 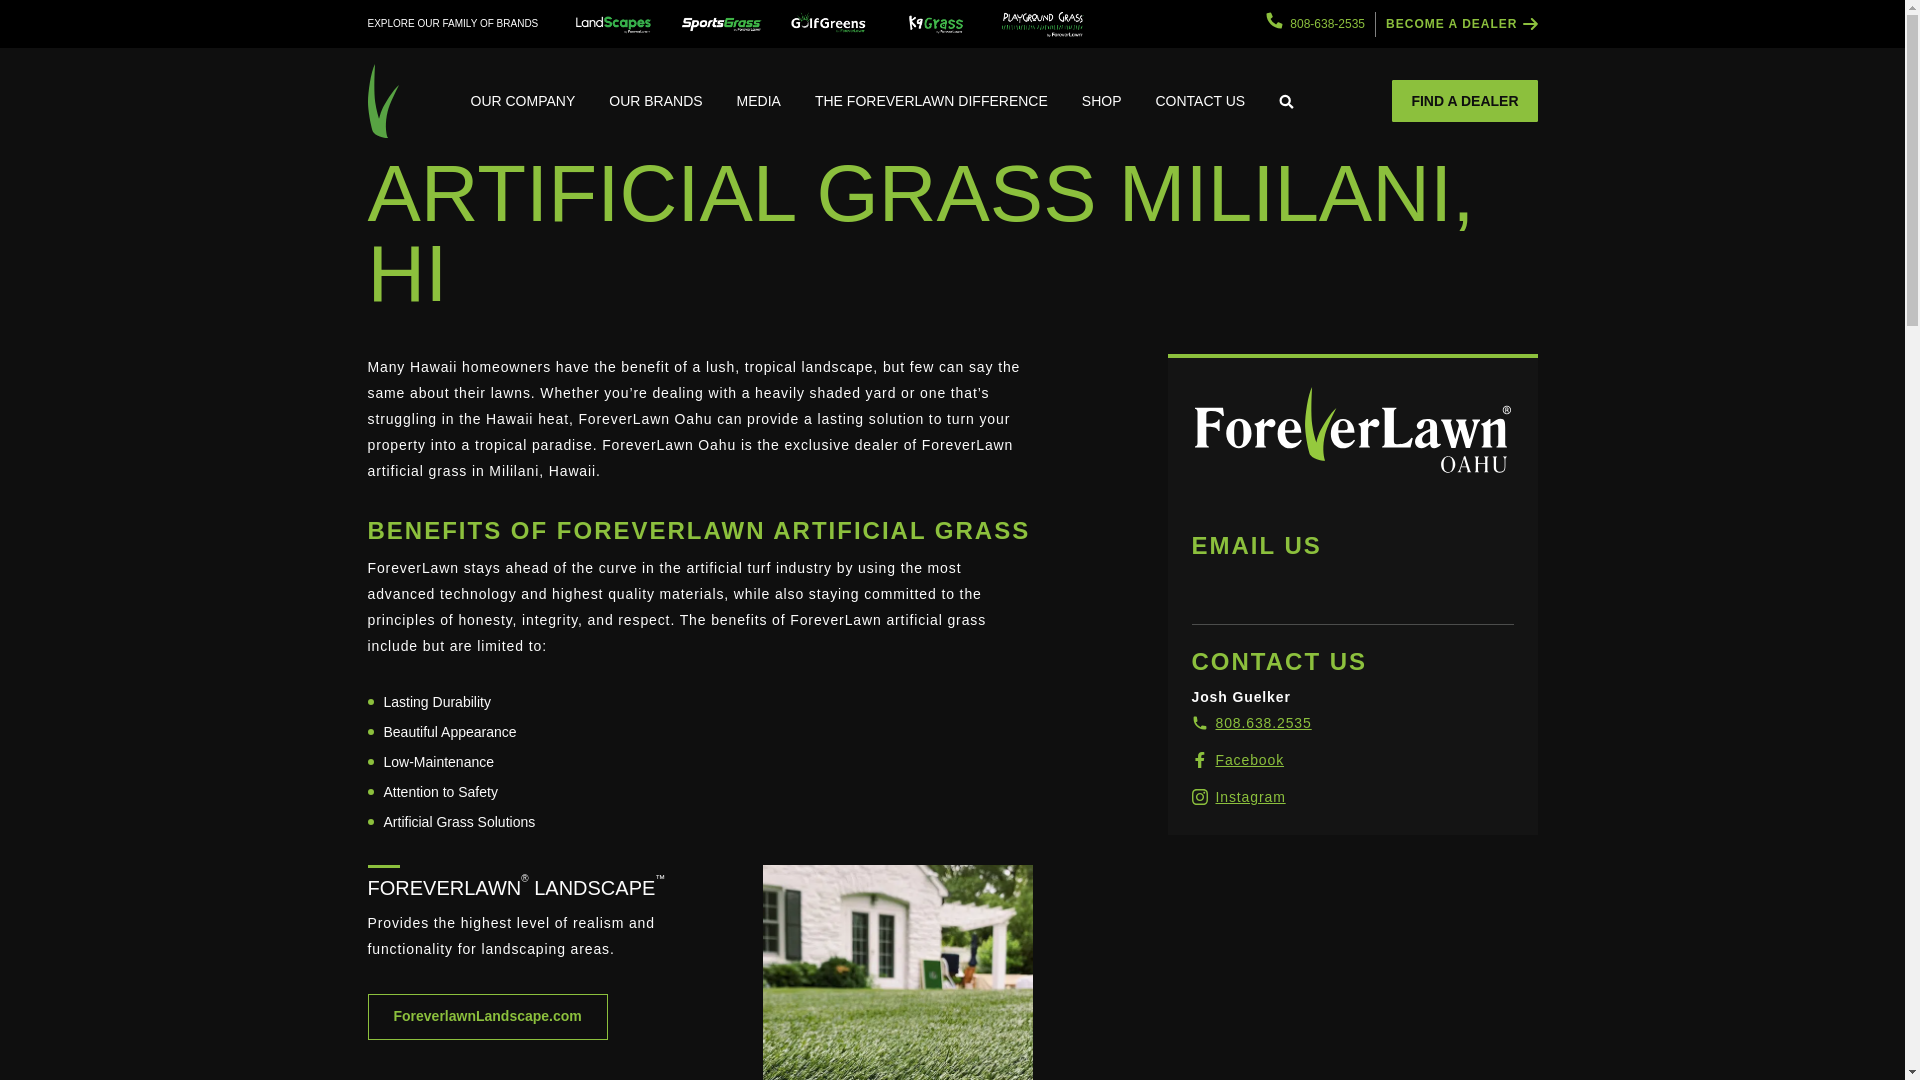 What do you see at coordinates (1252, 722) in the screenshot?
I see `808.638.2535` at bounding box center [1252, 722].